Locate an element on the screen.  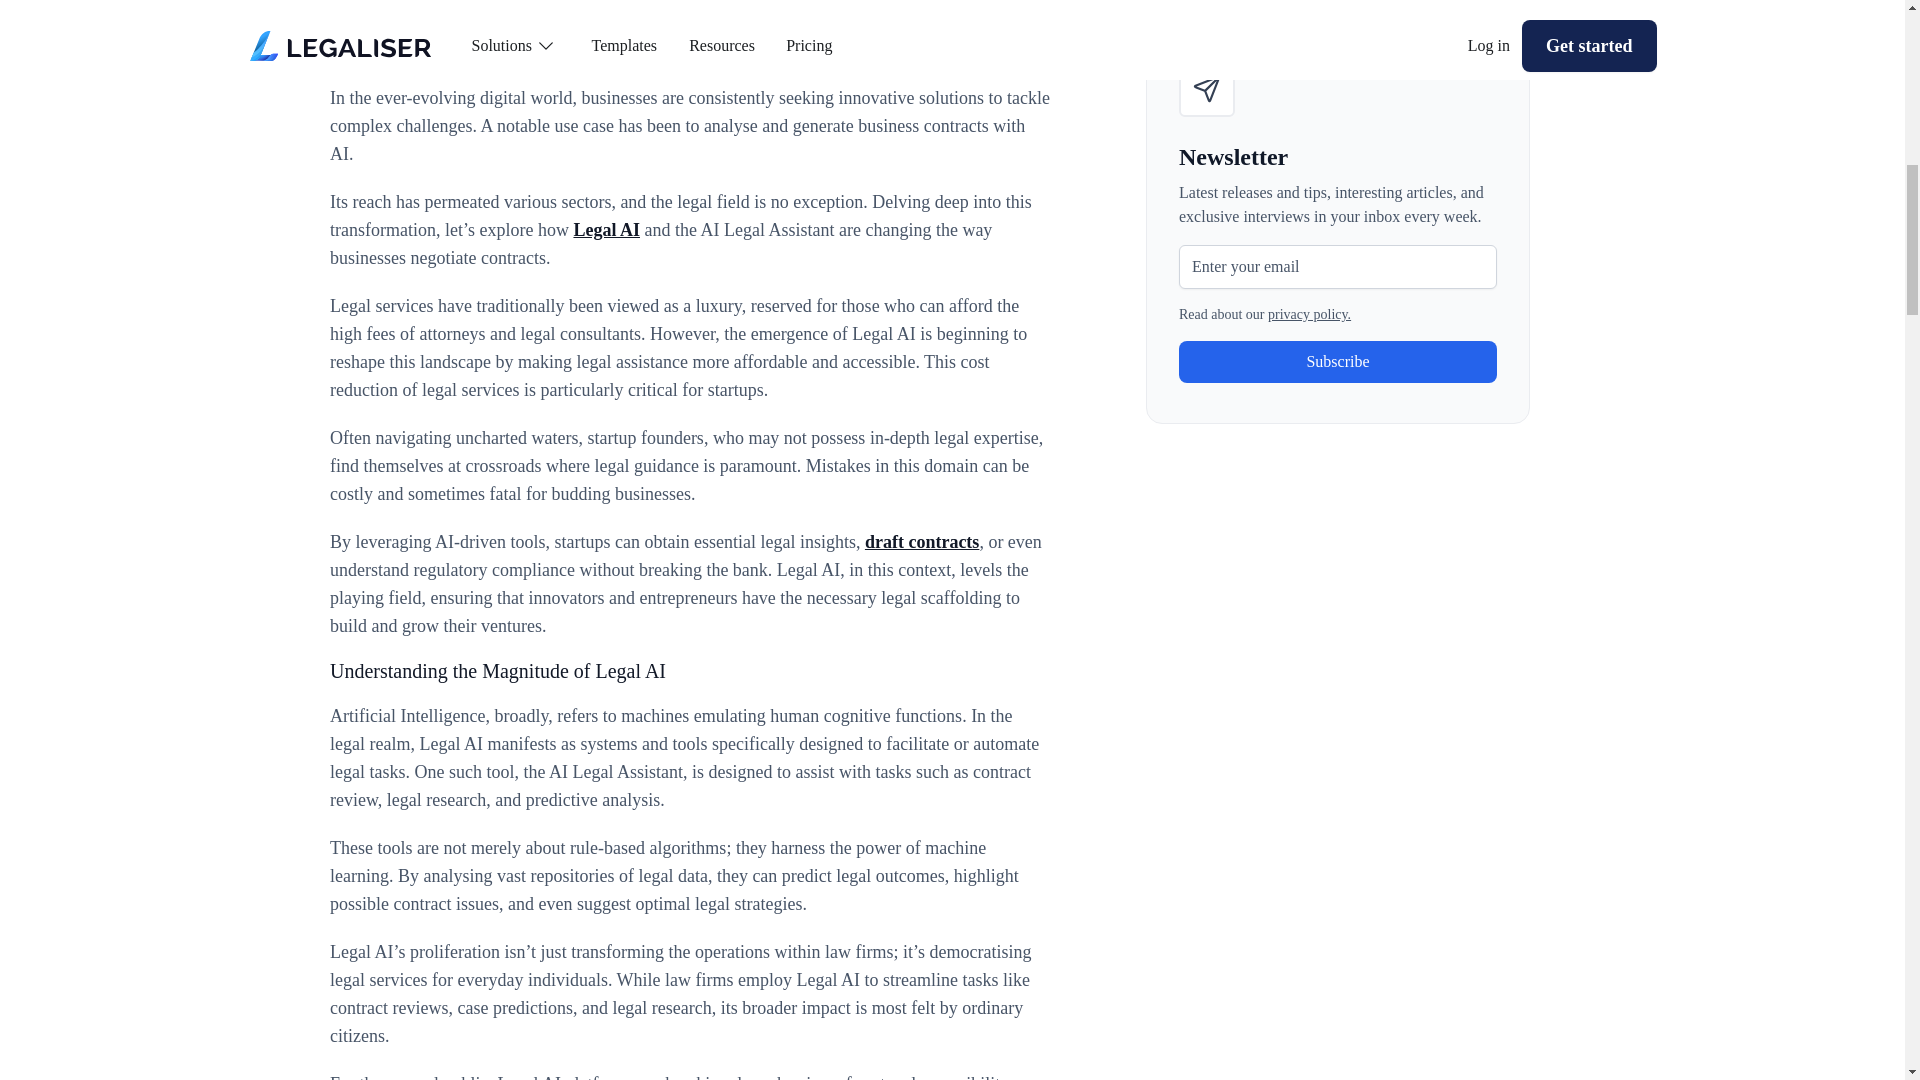
Legal AI is located at coordinates (606, 230).